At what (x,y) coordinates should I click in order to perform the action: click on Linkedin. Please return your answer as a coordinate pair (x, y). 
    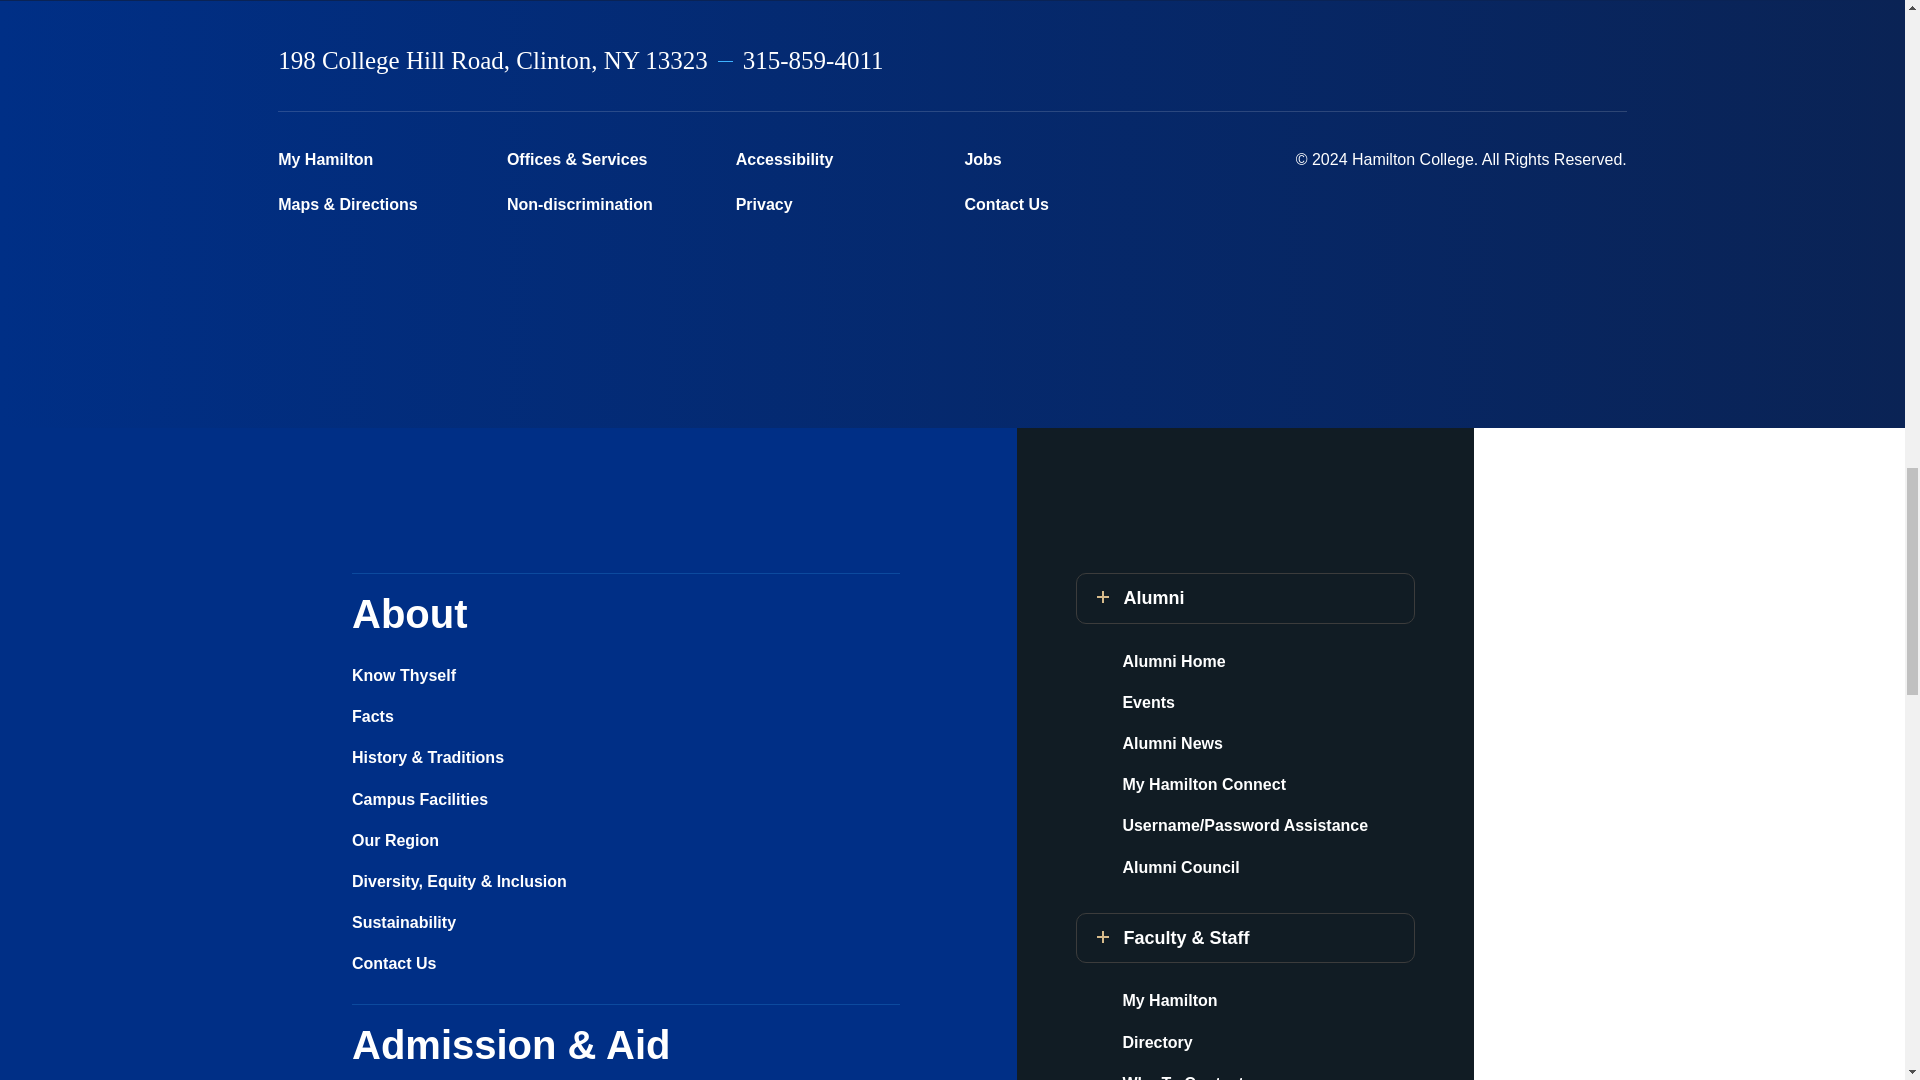
    Looking at the image, I should click on (1515, 60).